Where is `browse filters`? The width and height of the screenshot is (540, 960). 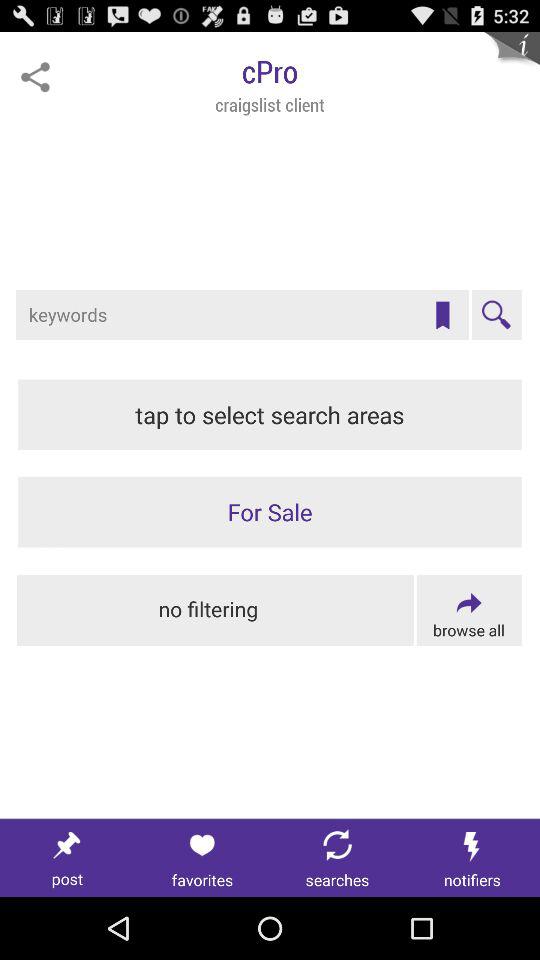
browse filters is located at coordinates (468, 610).